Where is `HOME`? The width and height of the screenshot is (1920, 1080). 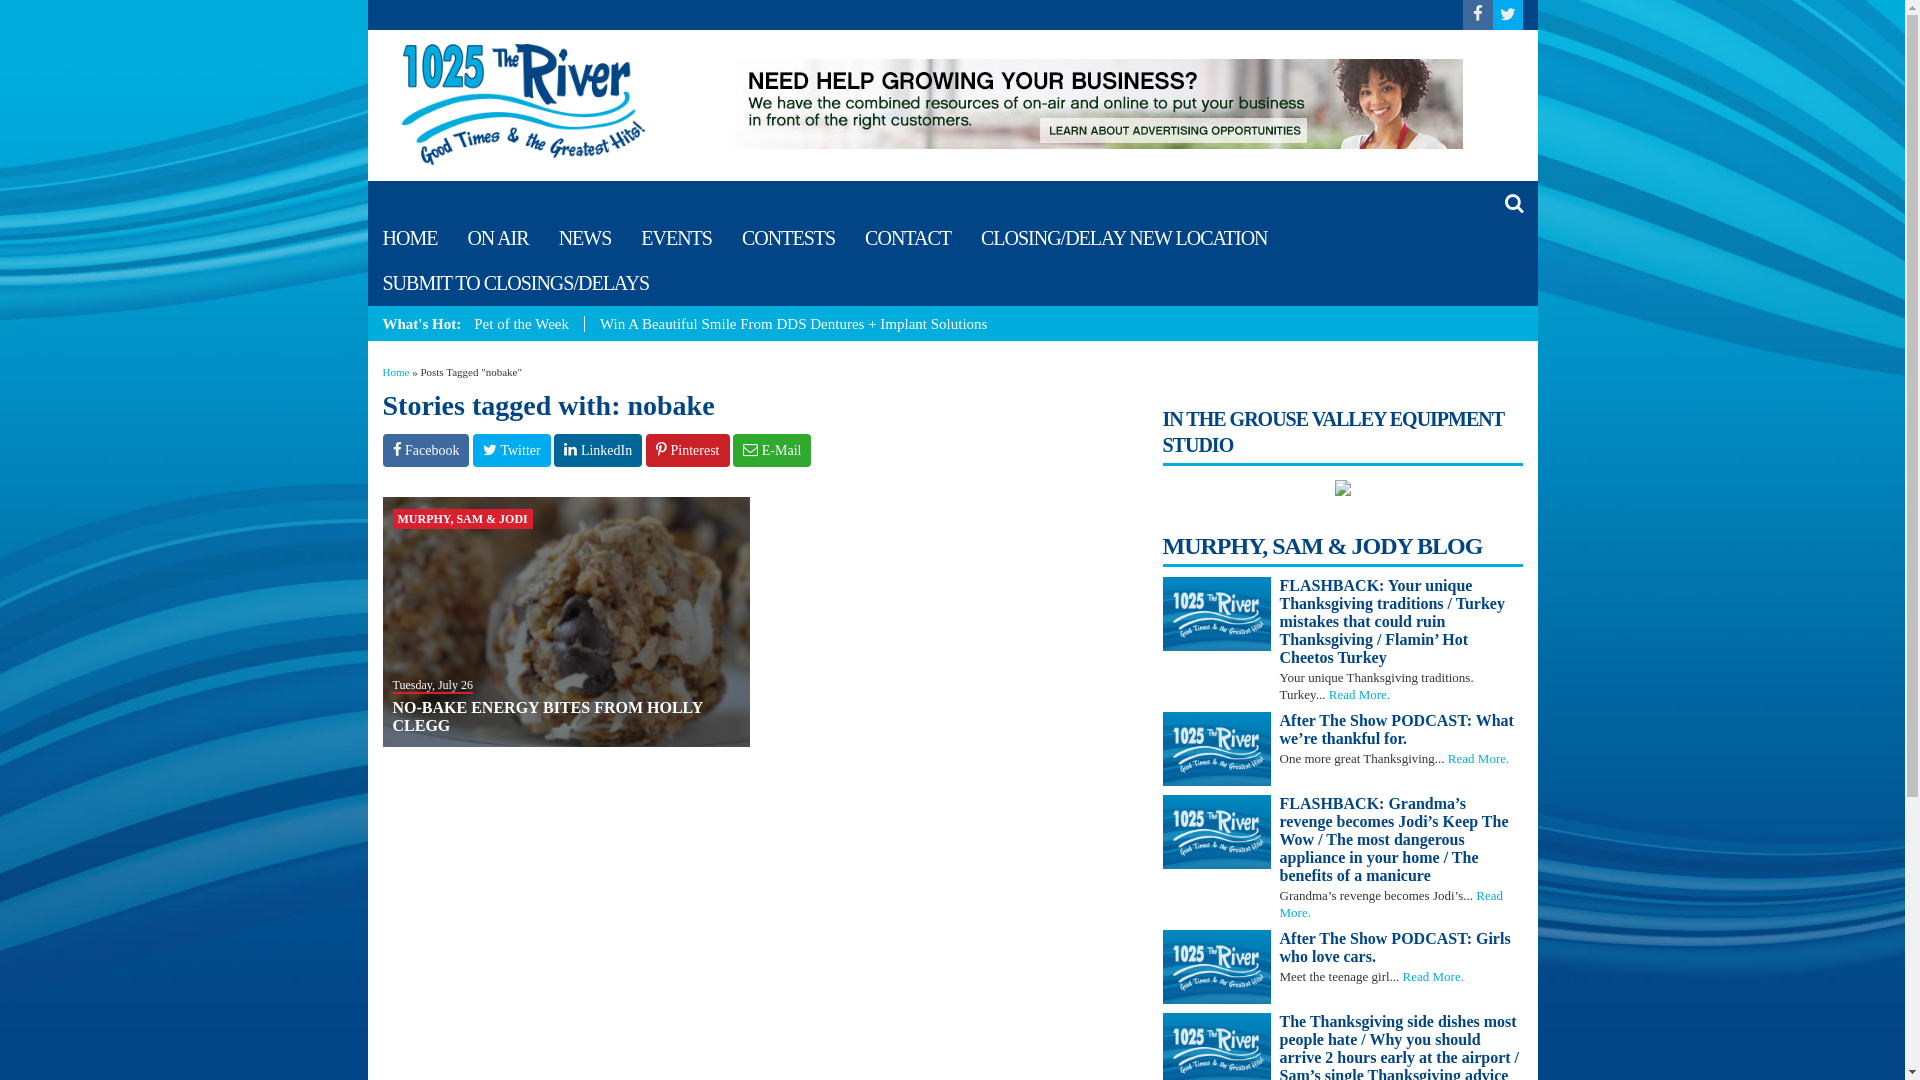
HOME is located at coordinates (410, 238).